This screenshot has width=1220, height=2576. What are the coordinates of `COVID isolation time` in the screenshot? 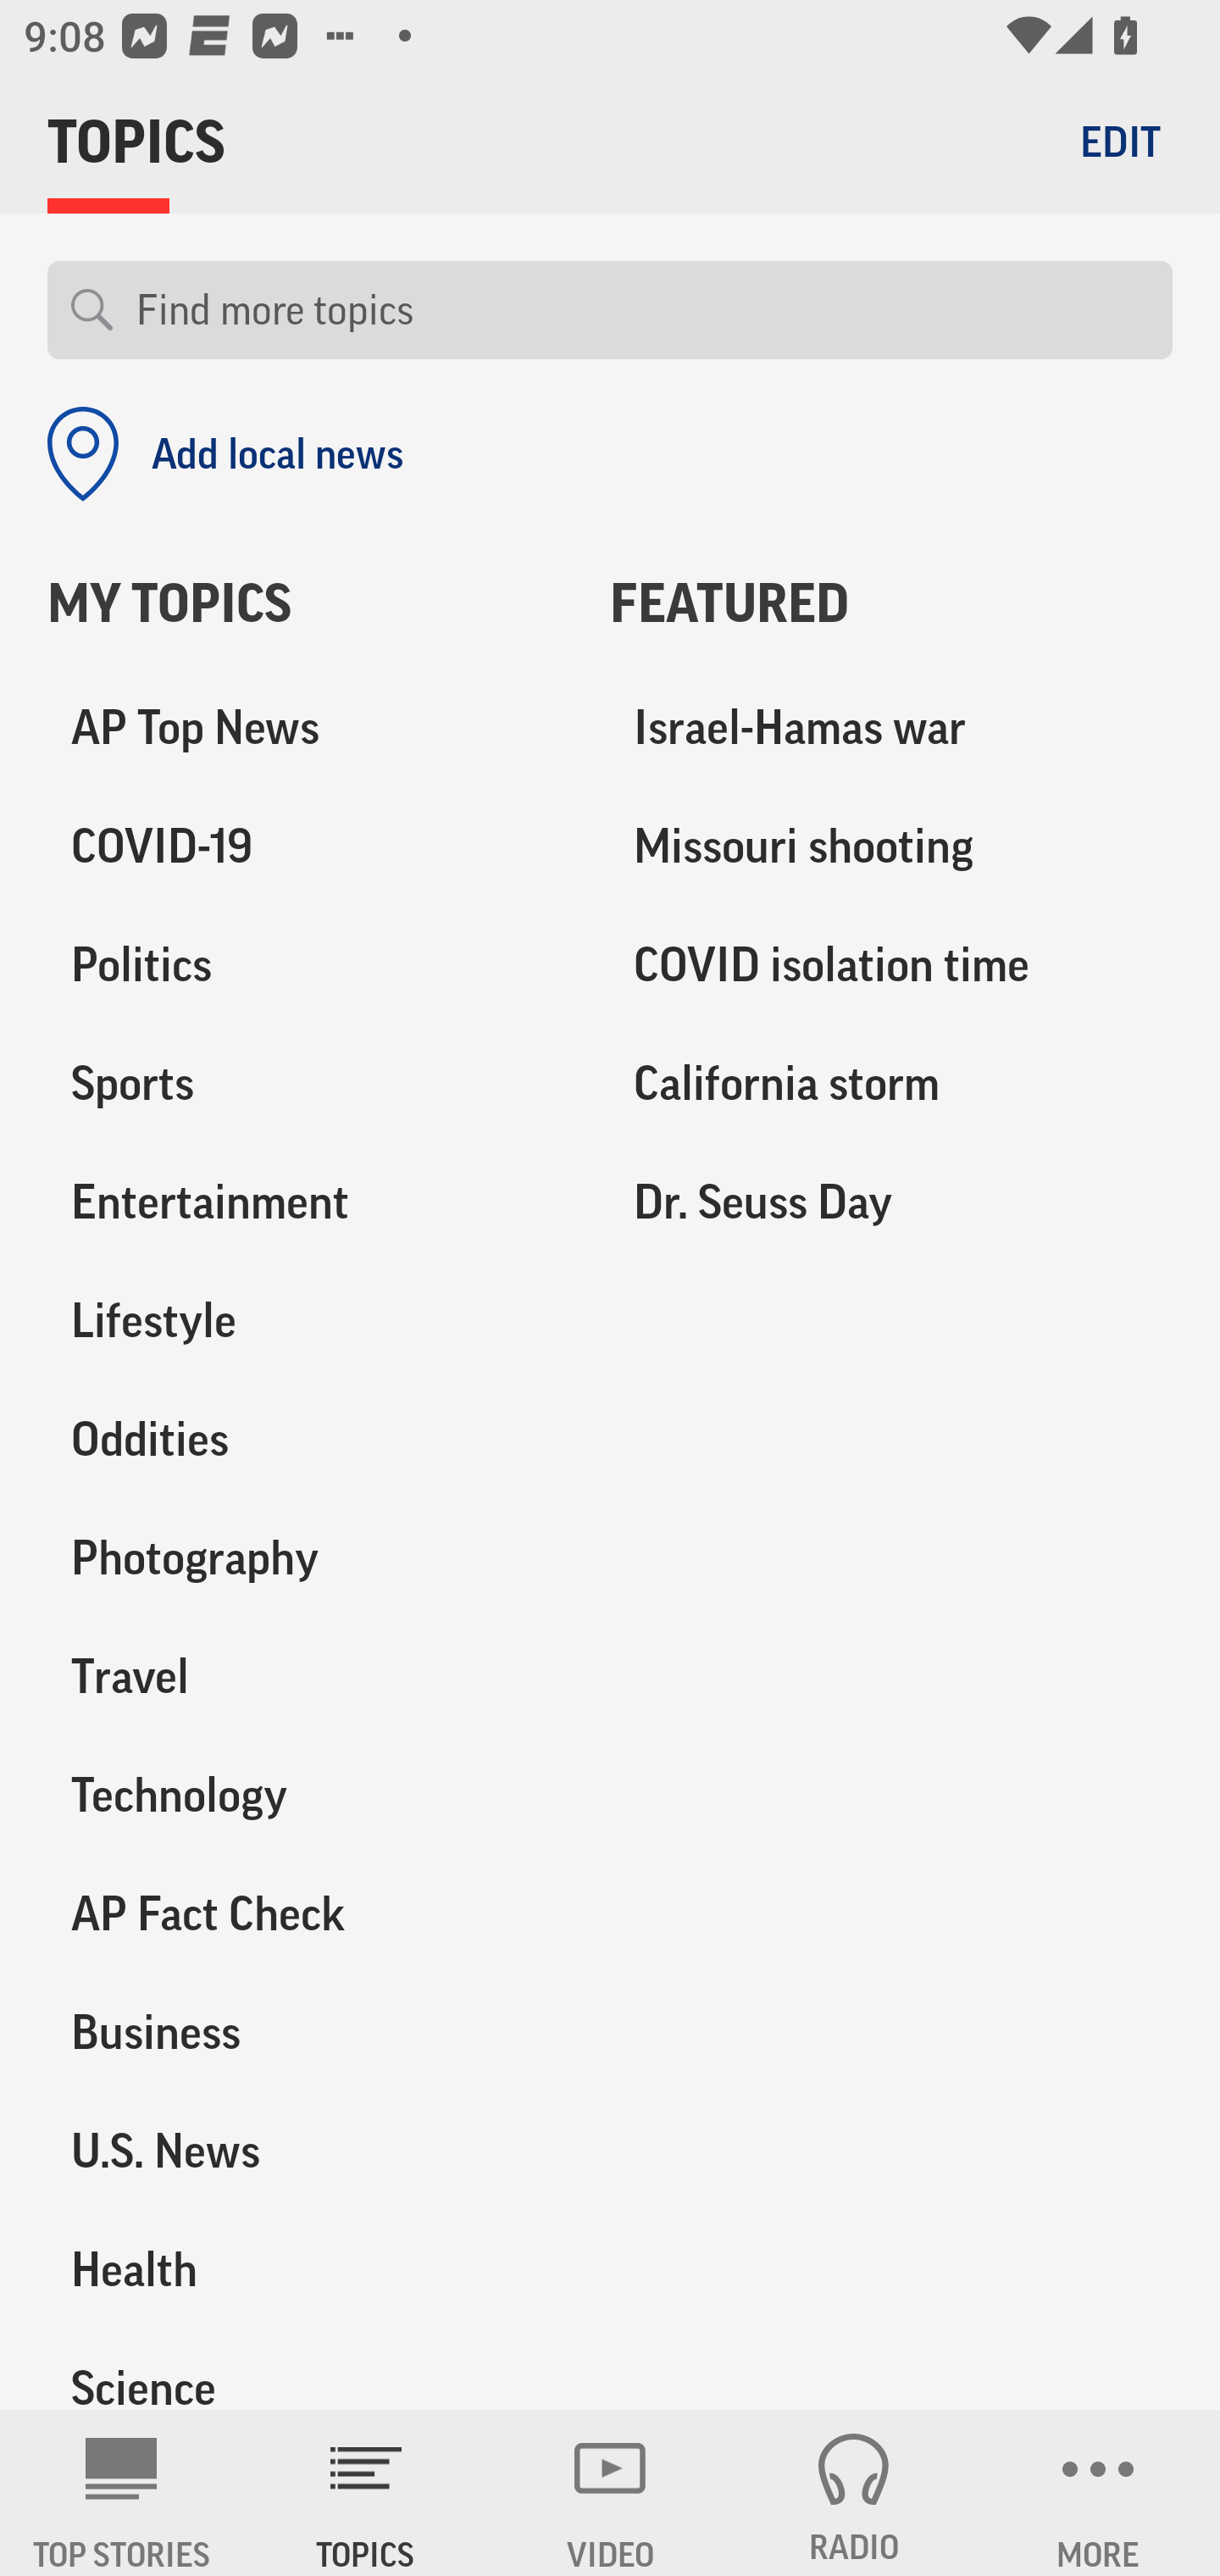 It's located at (891, 966).